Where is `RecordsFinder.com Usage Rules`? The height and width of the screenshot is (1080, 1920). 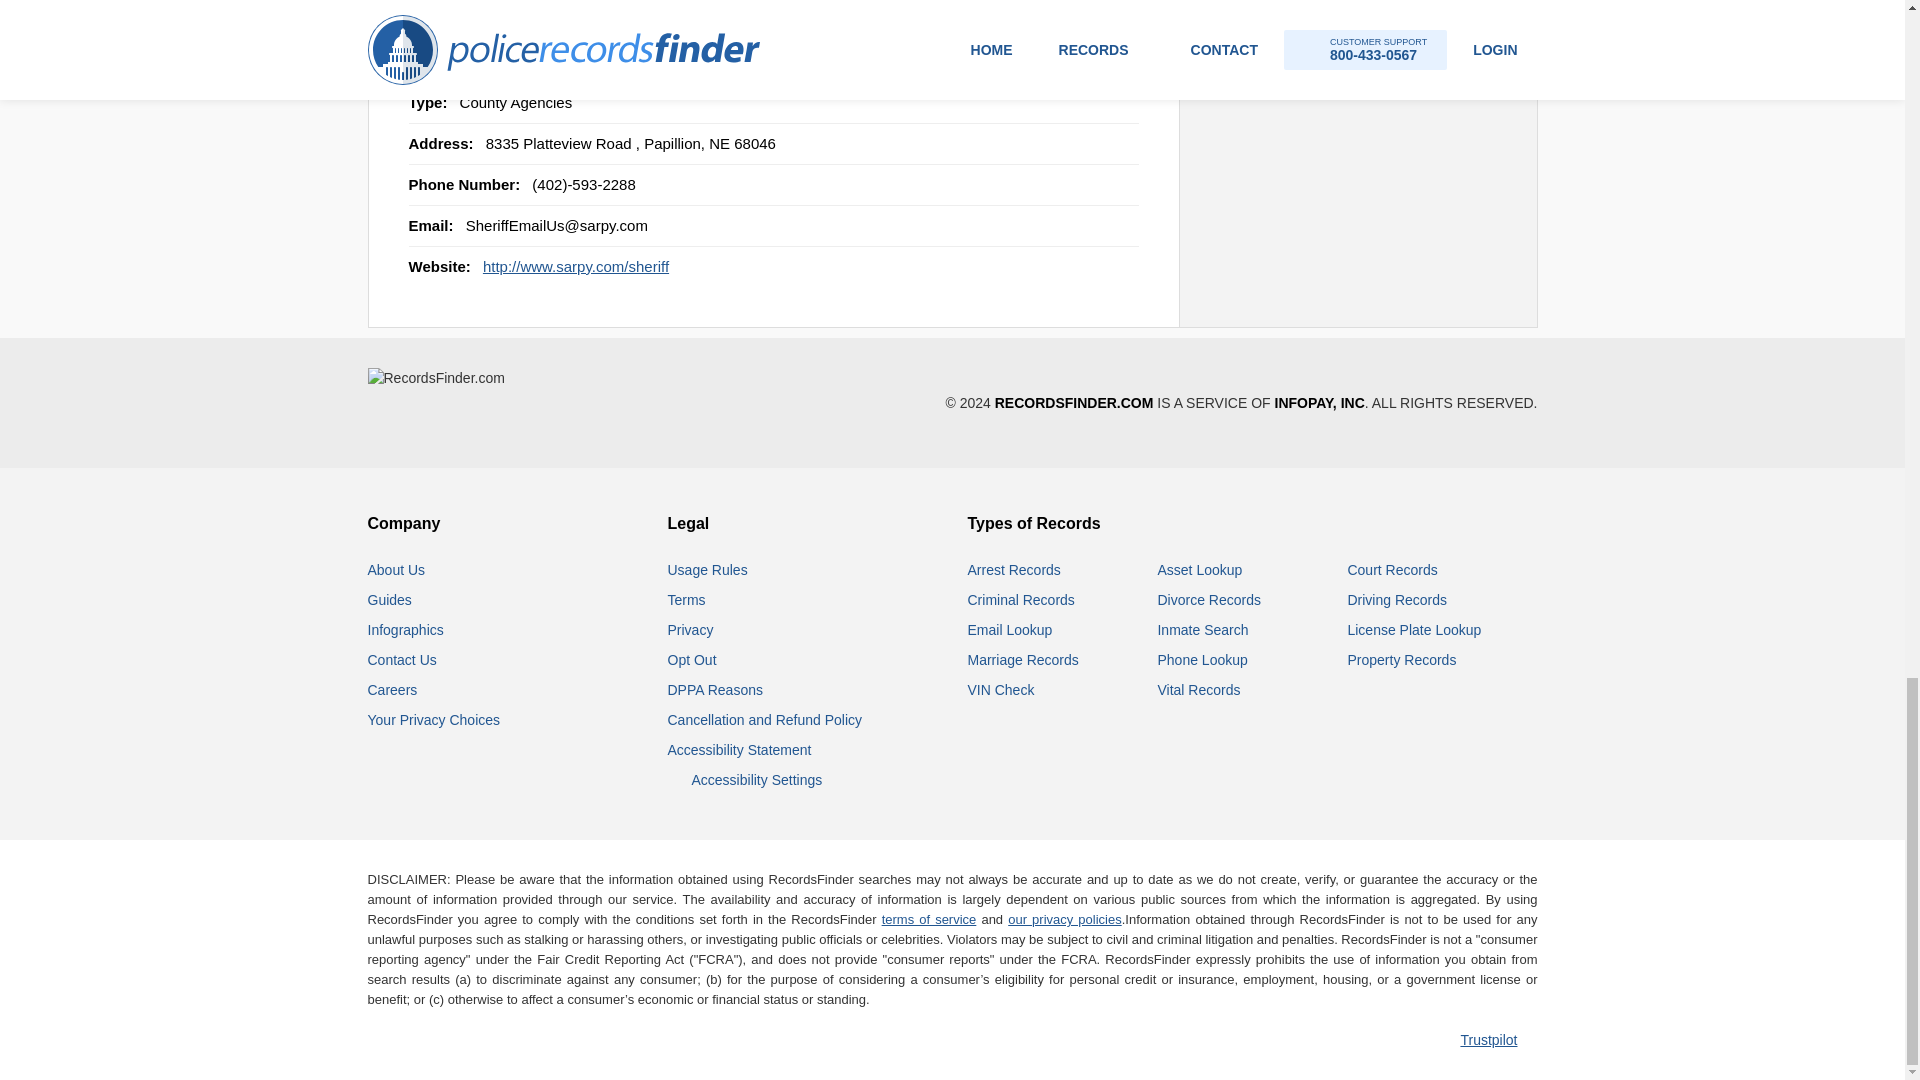
RecordsFinder.com Usage Rules is located at coordinates (708, 569).